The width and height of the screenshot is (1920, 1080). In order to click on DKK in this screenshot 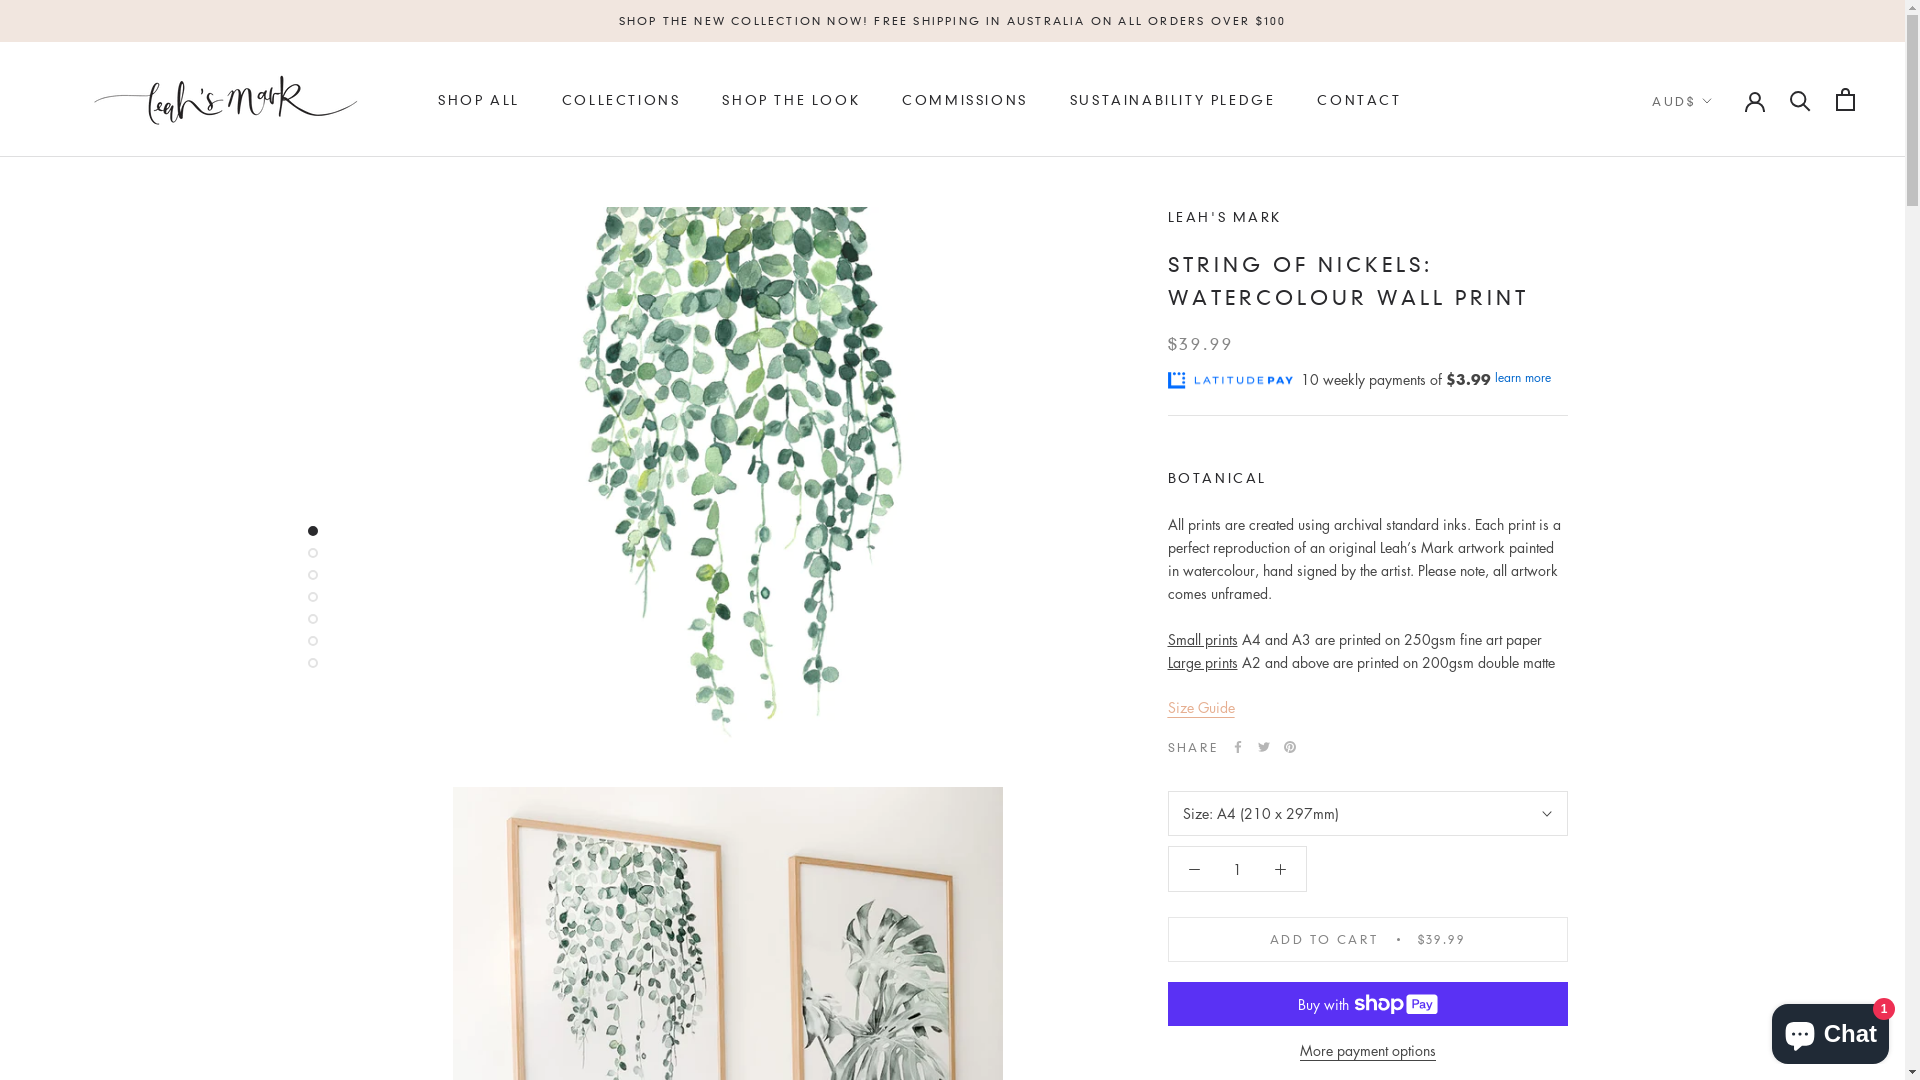, I will do `click(1722, 921)`.